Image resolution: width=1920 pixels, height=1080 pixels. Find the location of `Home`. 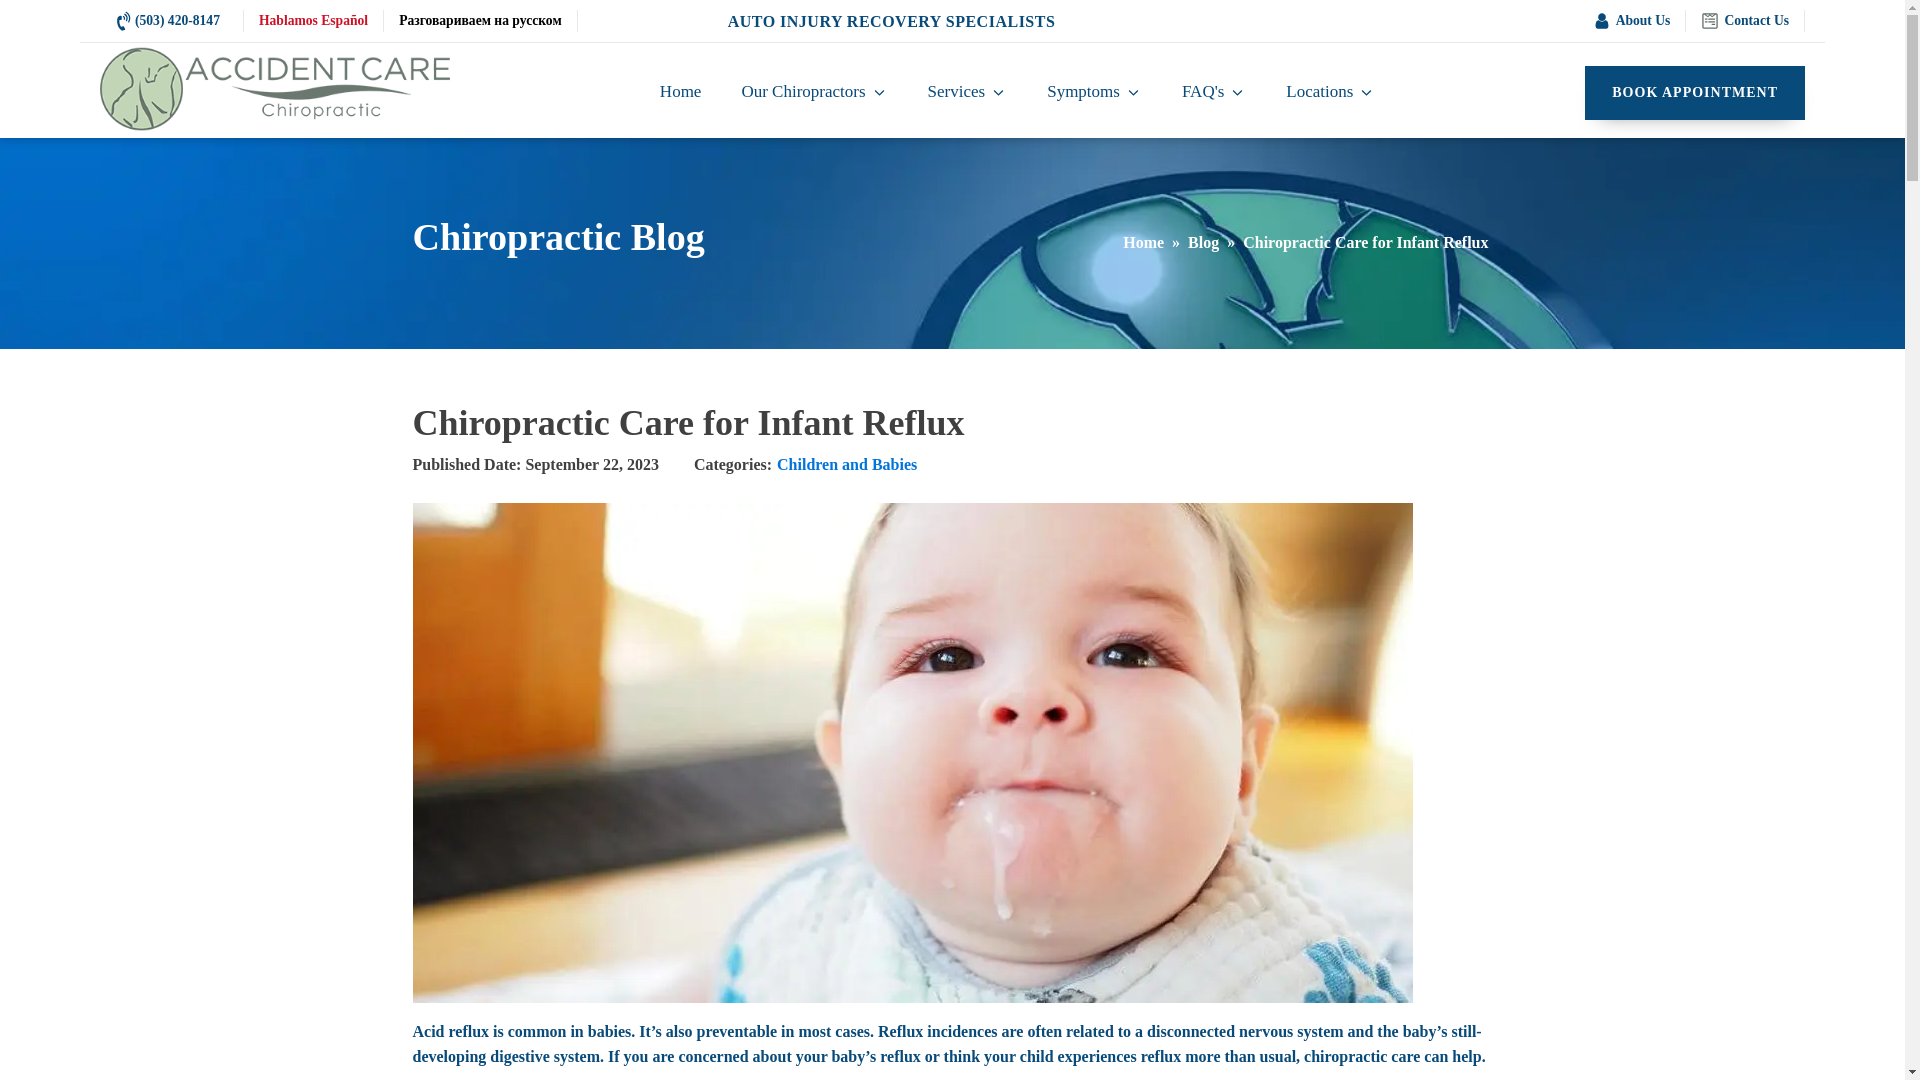

Home is located at coordinates (680, 93).